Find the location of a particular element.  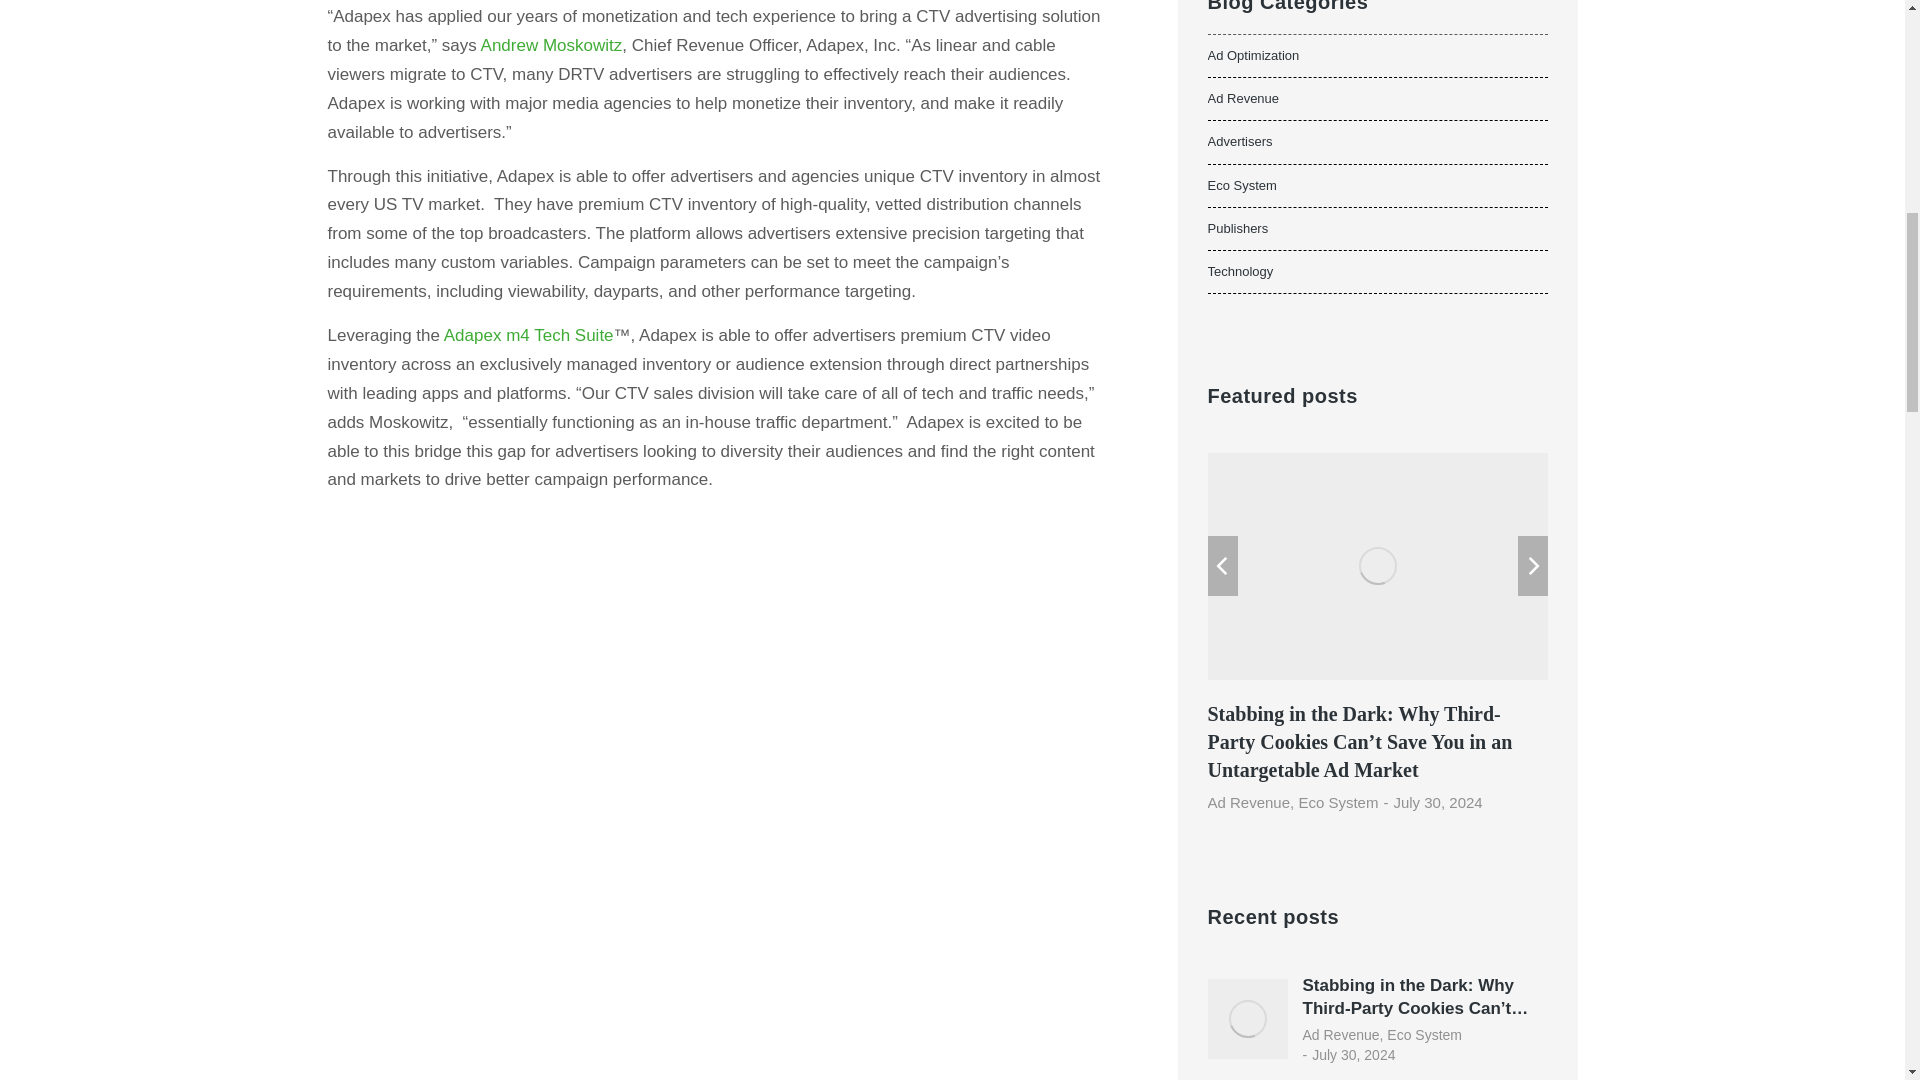

Andrew Moskowitz is located at coordinates (552, 45).